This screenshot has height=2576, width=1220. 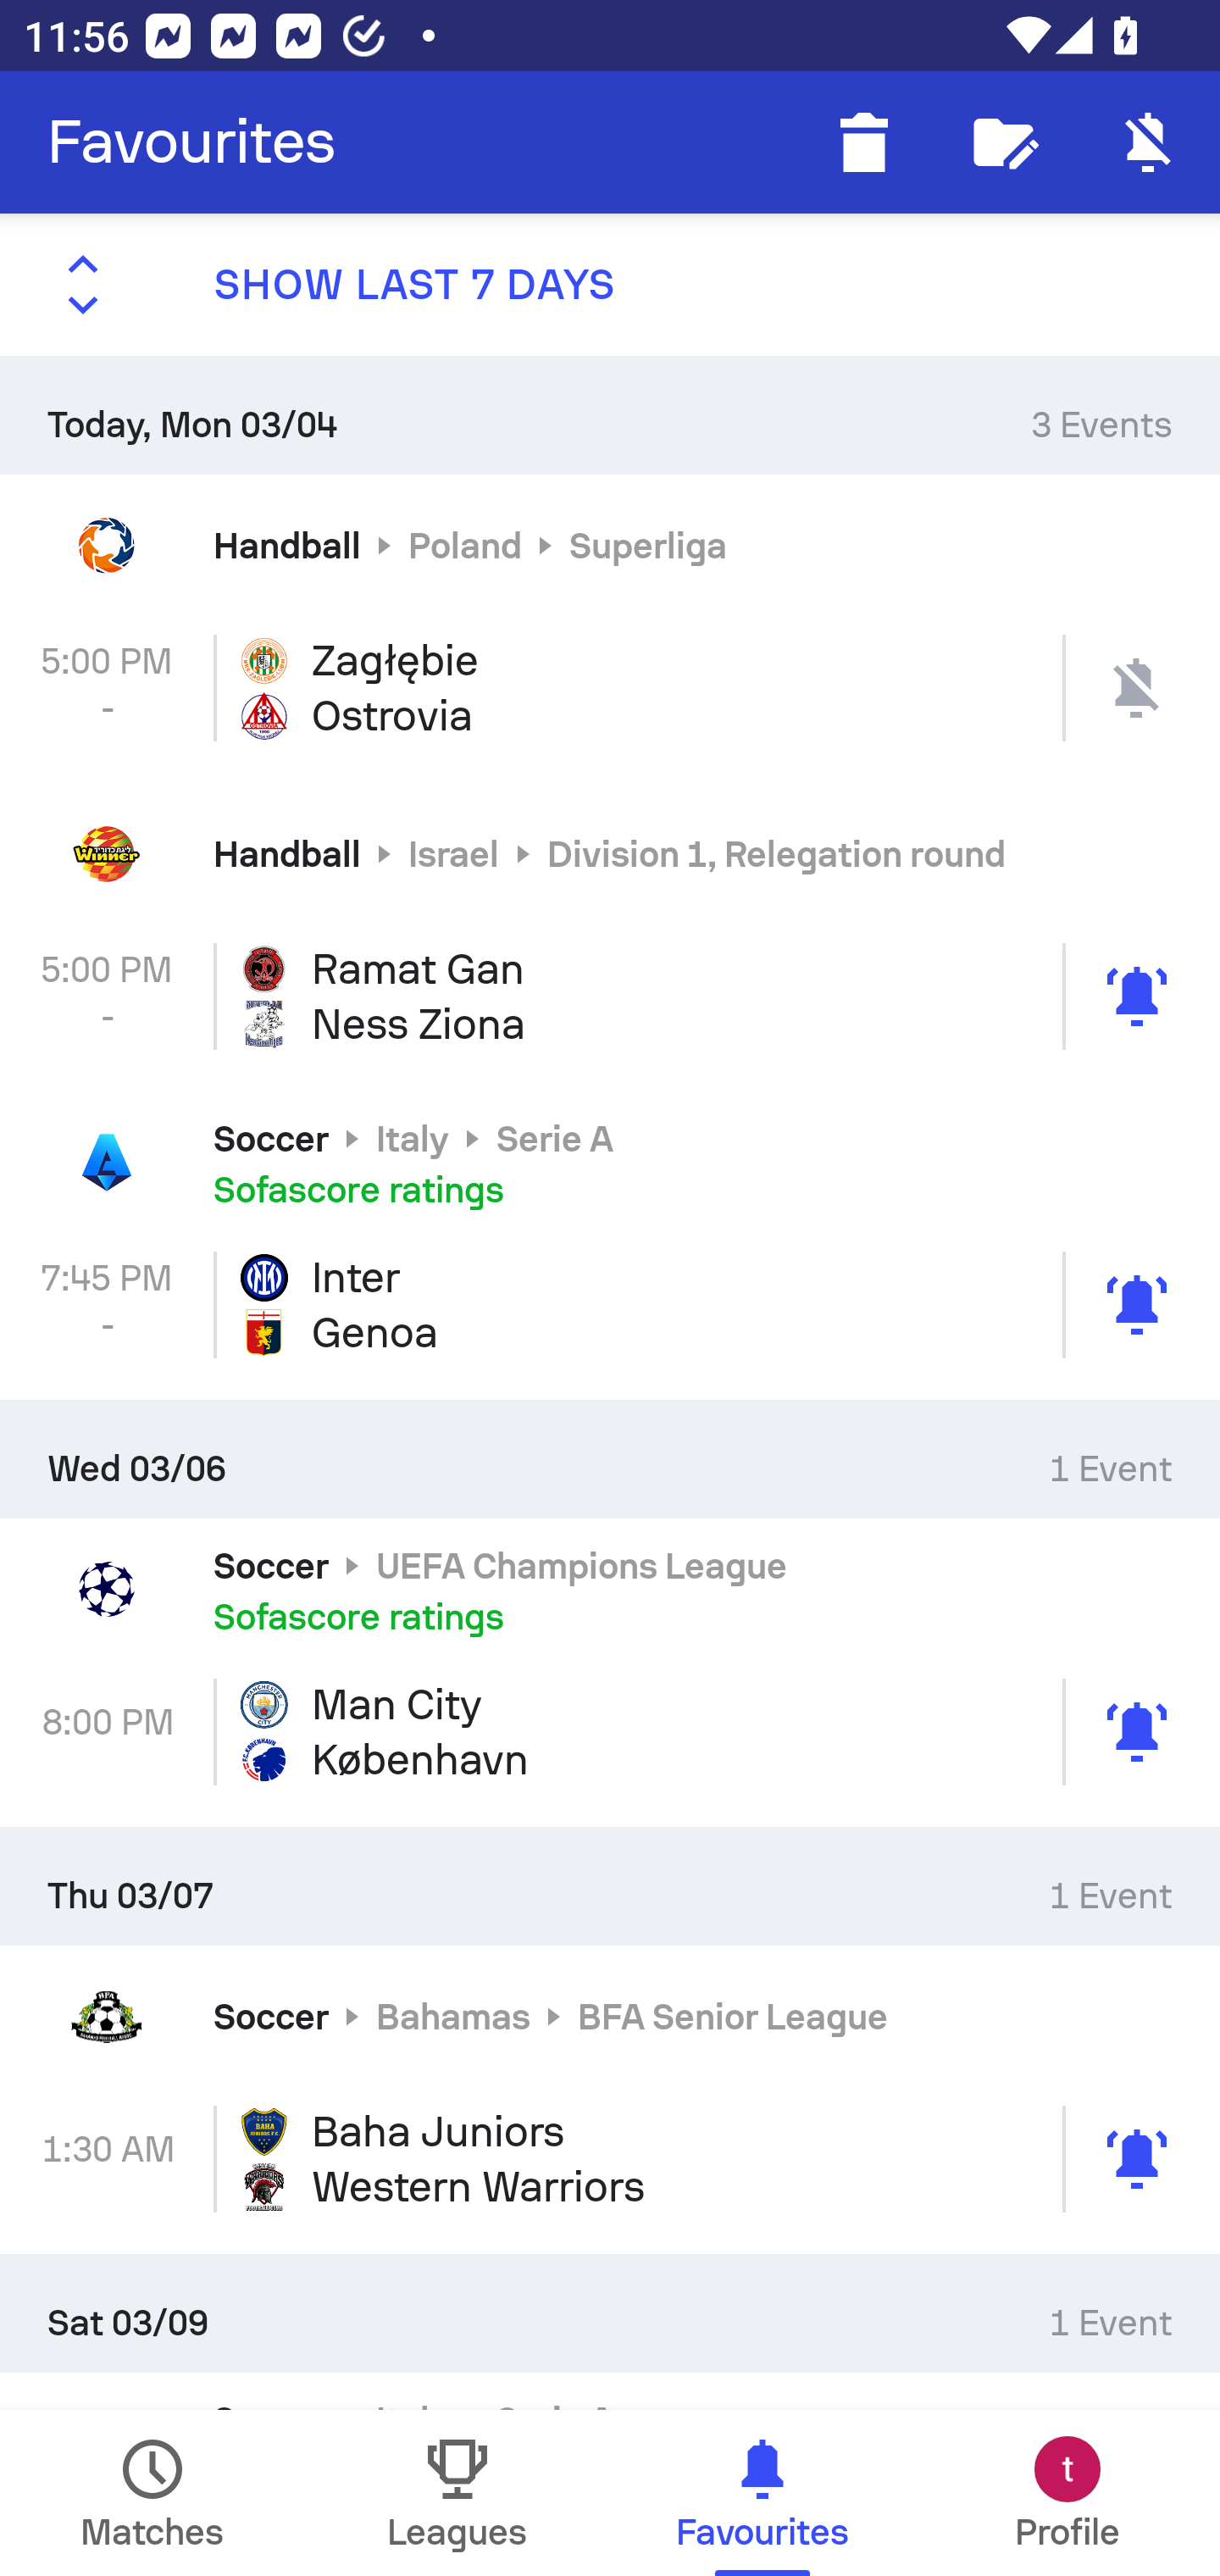 What do you see at coordinates (610, 854) in the screenshot?
I see `Handball Israel Division 1, Relegation round` at bounding box center [610, 854].